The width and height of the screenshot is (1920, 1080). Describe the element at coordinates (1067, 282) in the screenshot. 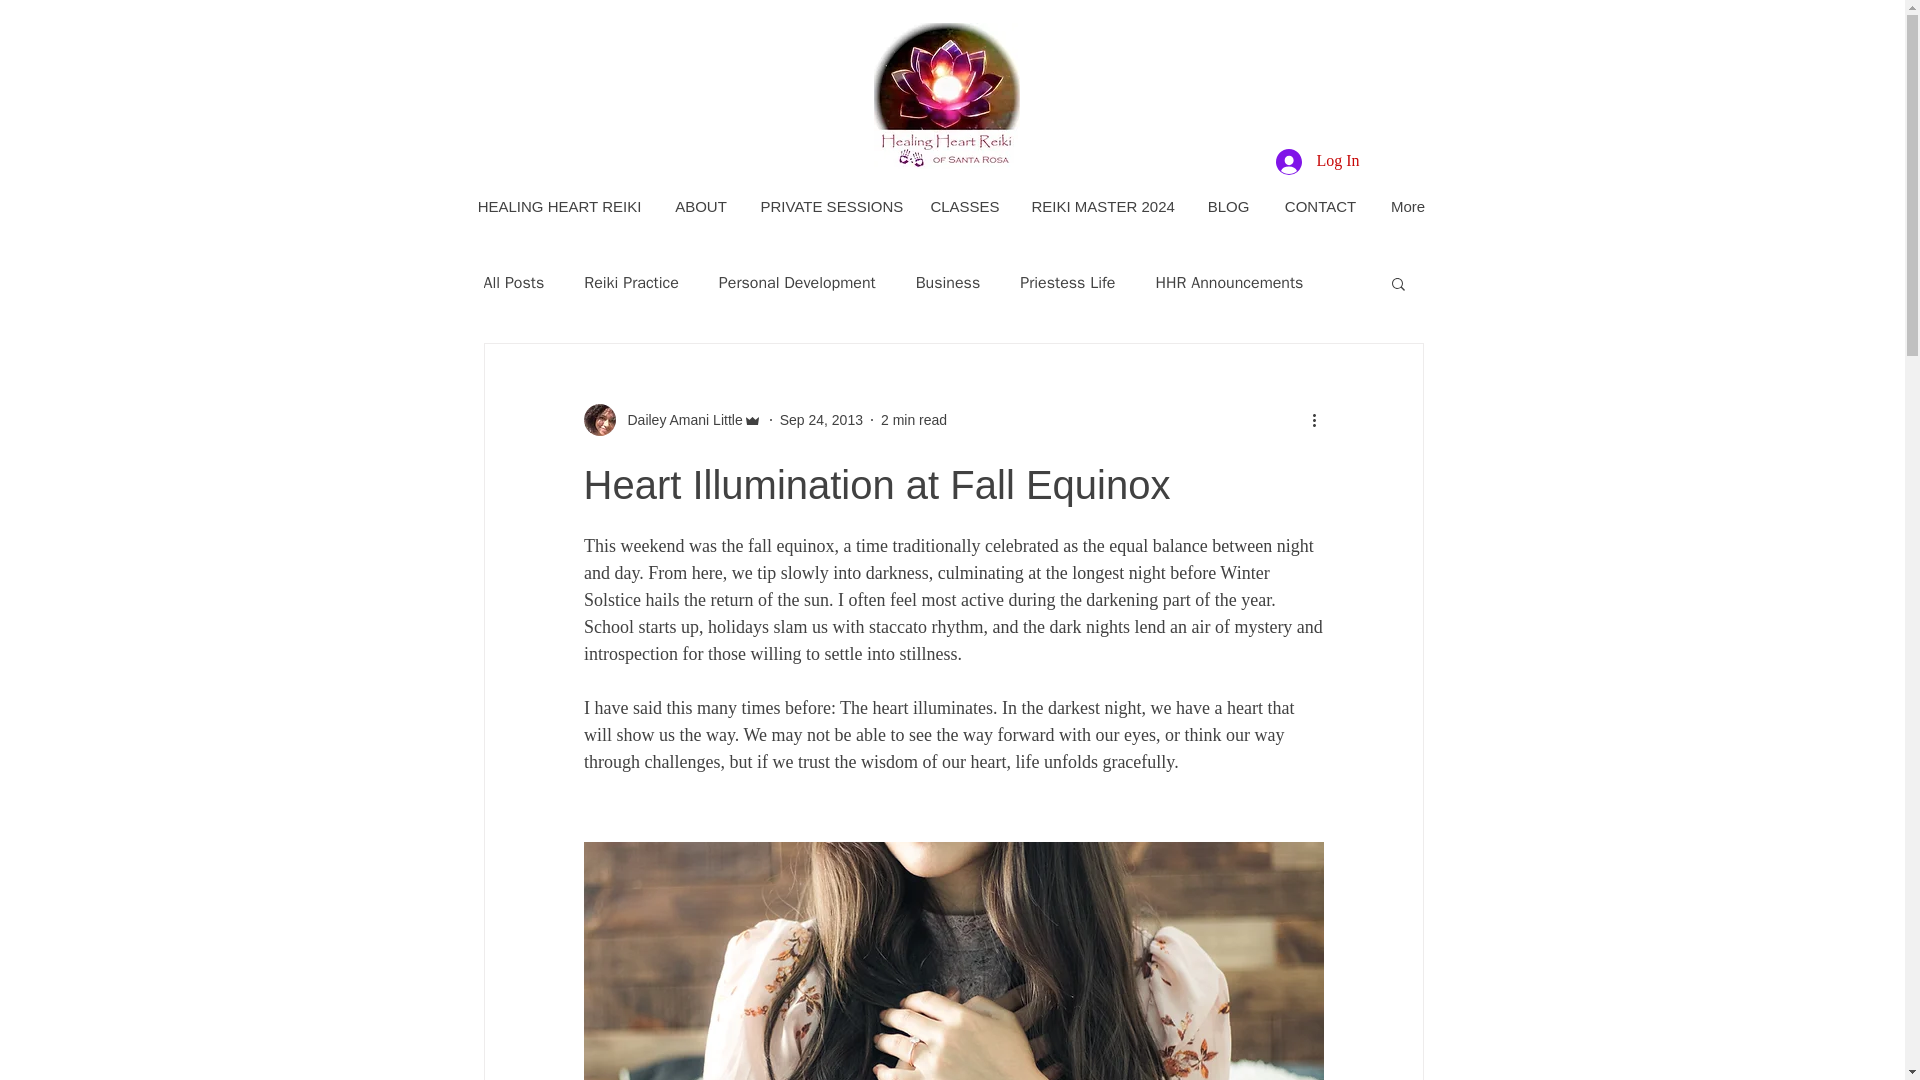

I see `Priestess Life` at that location.